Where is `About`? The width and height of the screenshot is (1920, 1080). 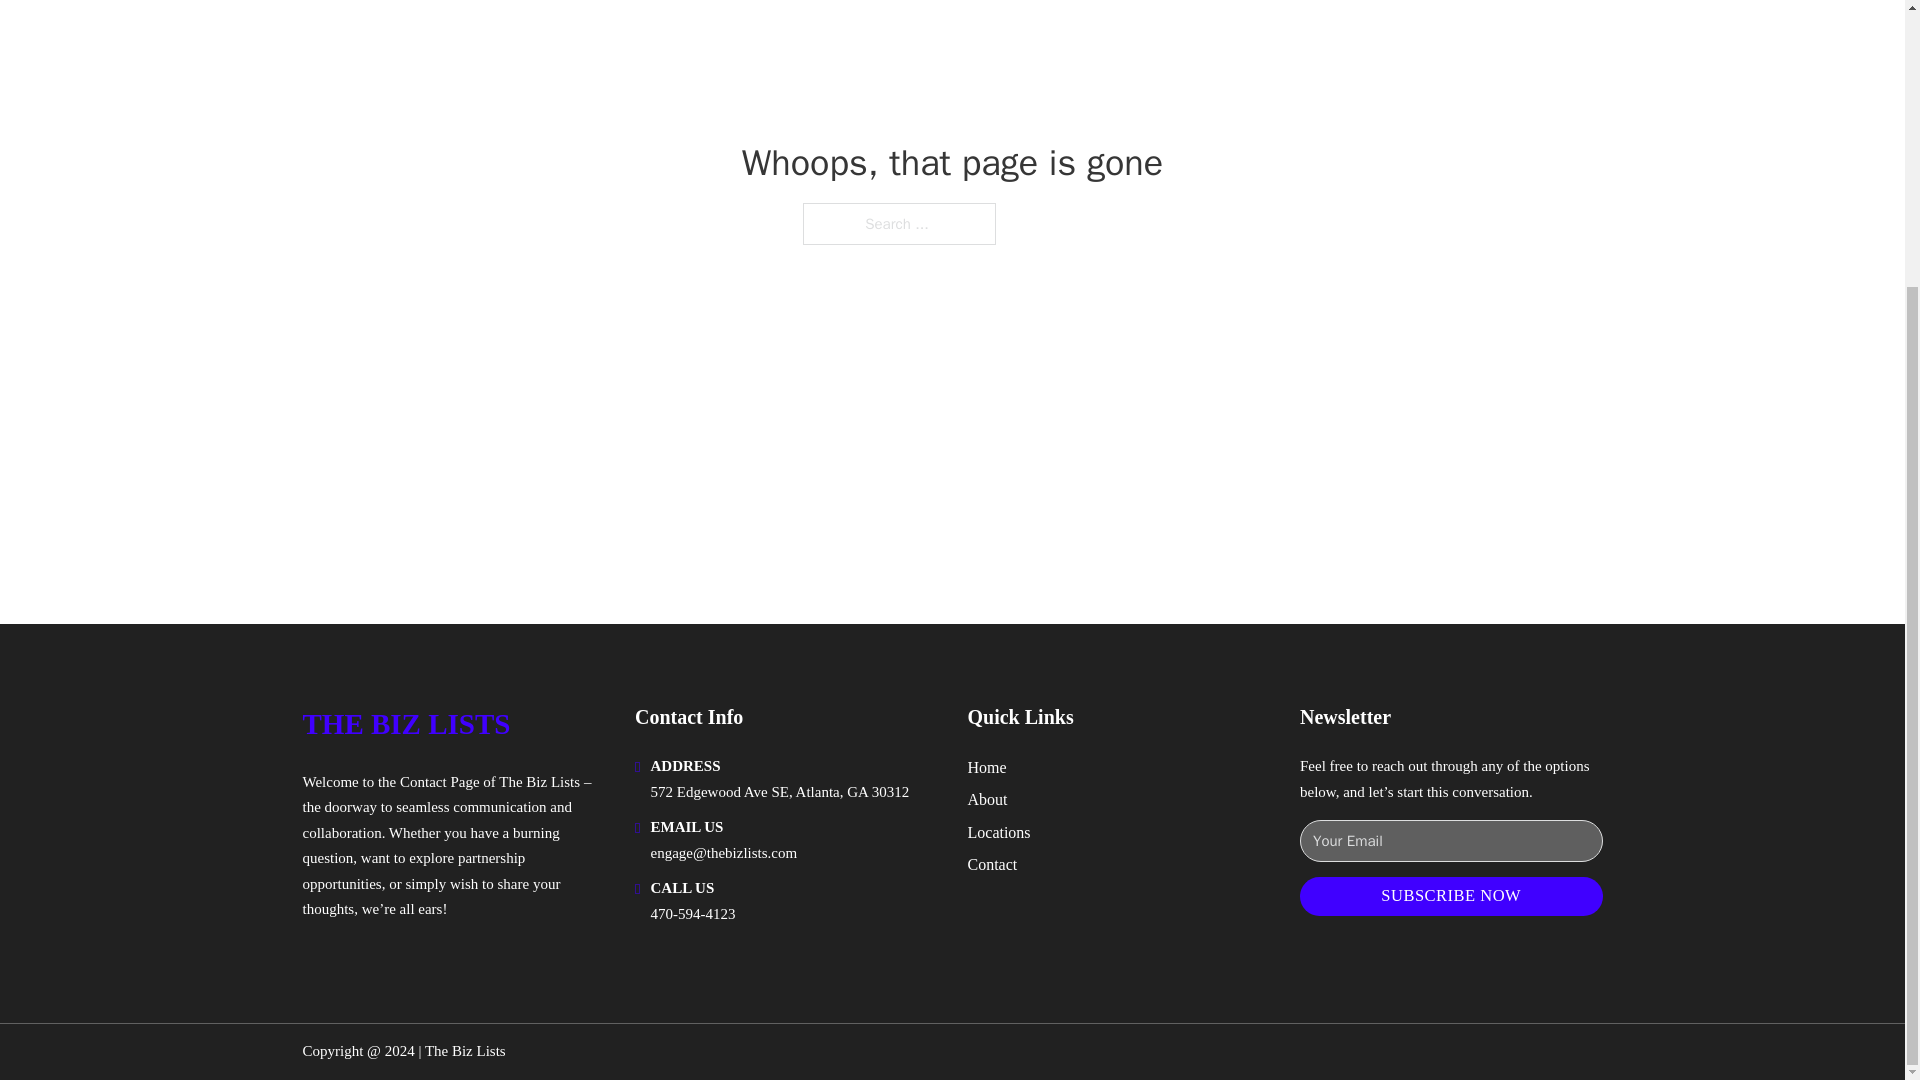
About is located at coordinates (988, 800).